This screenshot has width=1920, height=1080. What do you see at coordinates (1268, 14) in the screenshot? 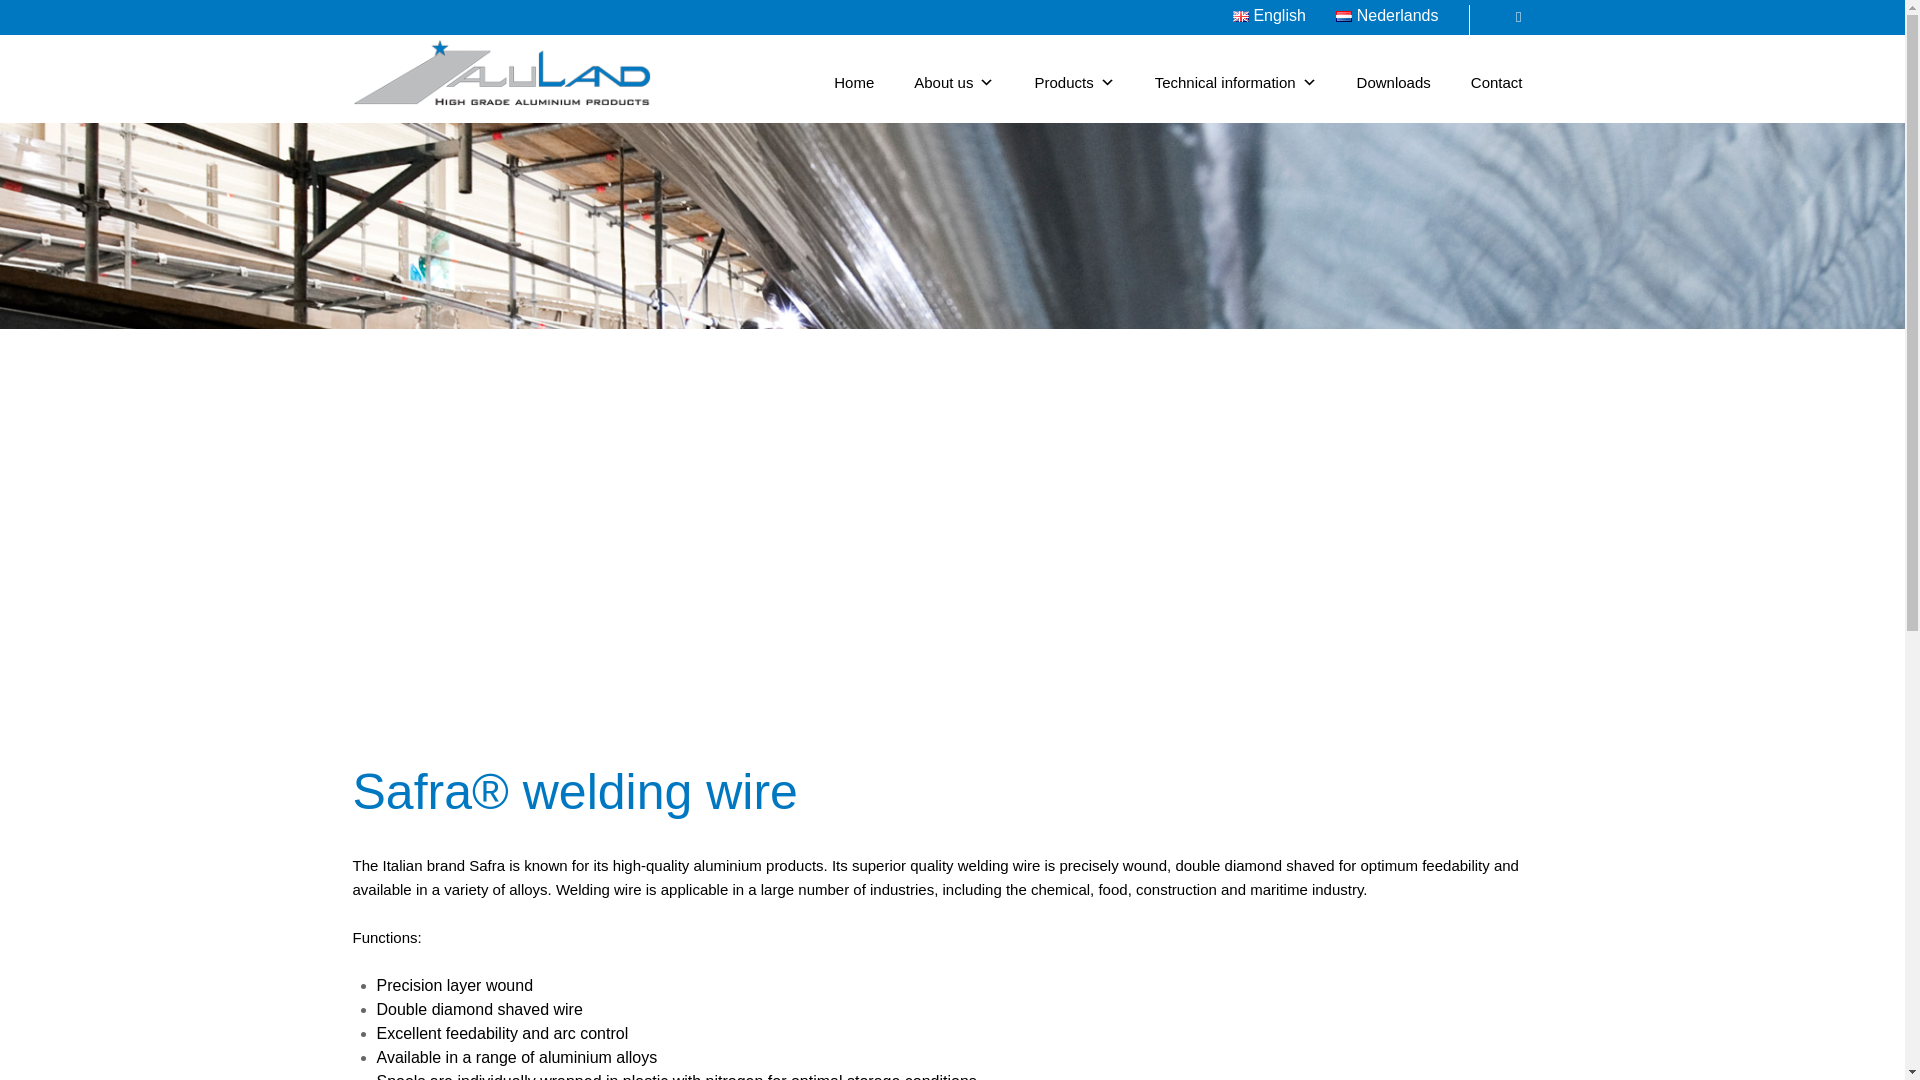
I see `English` at bounding box center [1268, 14].